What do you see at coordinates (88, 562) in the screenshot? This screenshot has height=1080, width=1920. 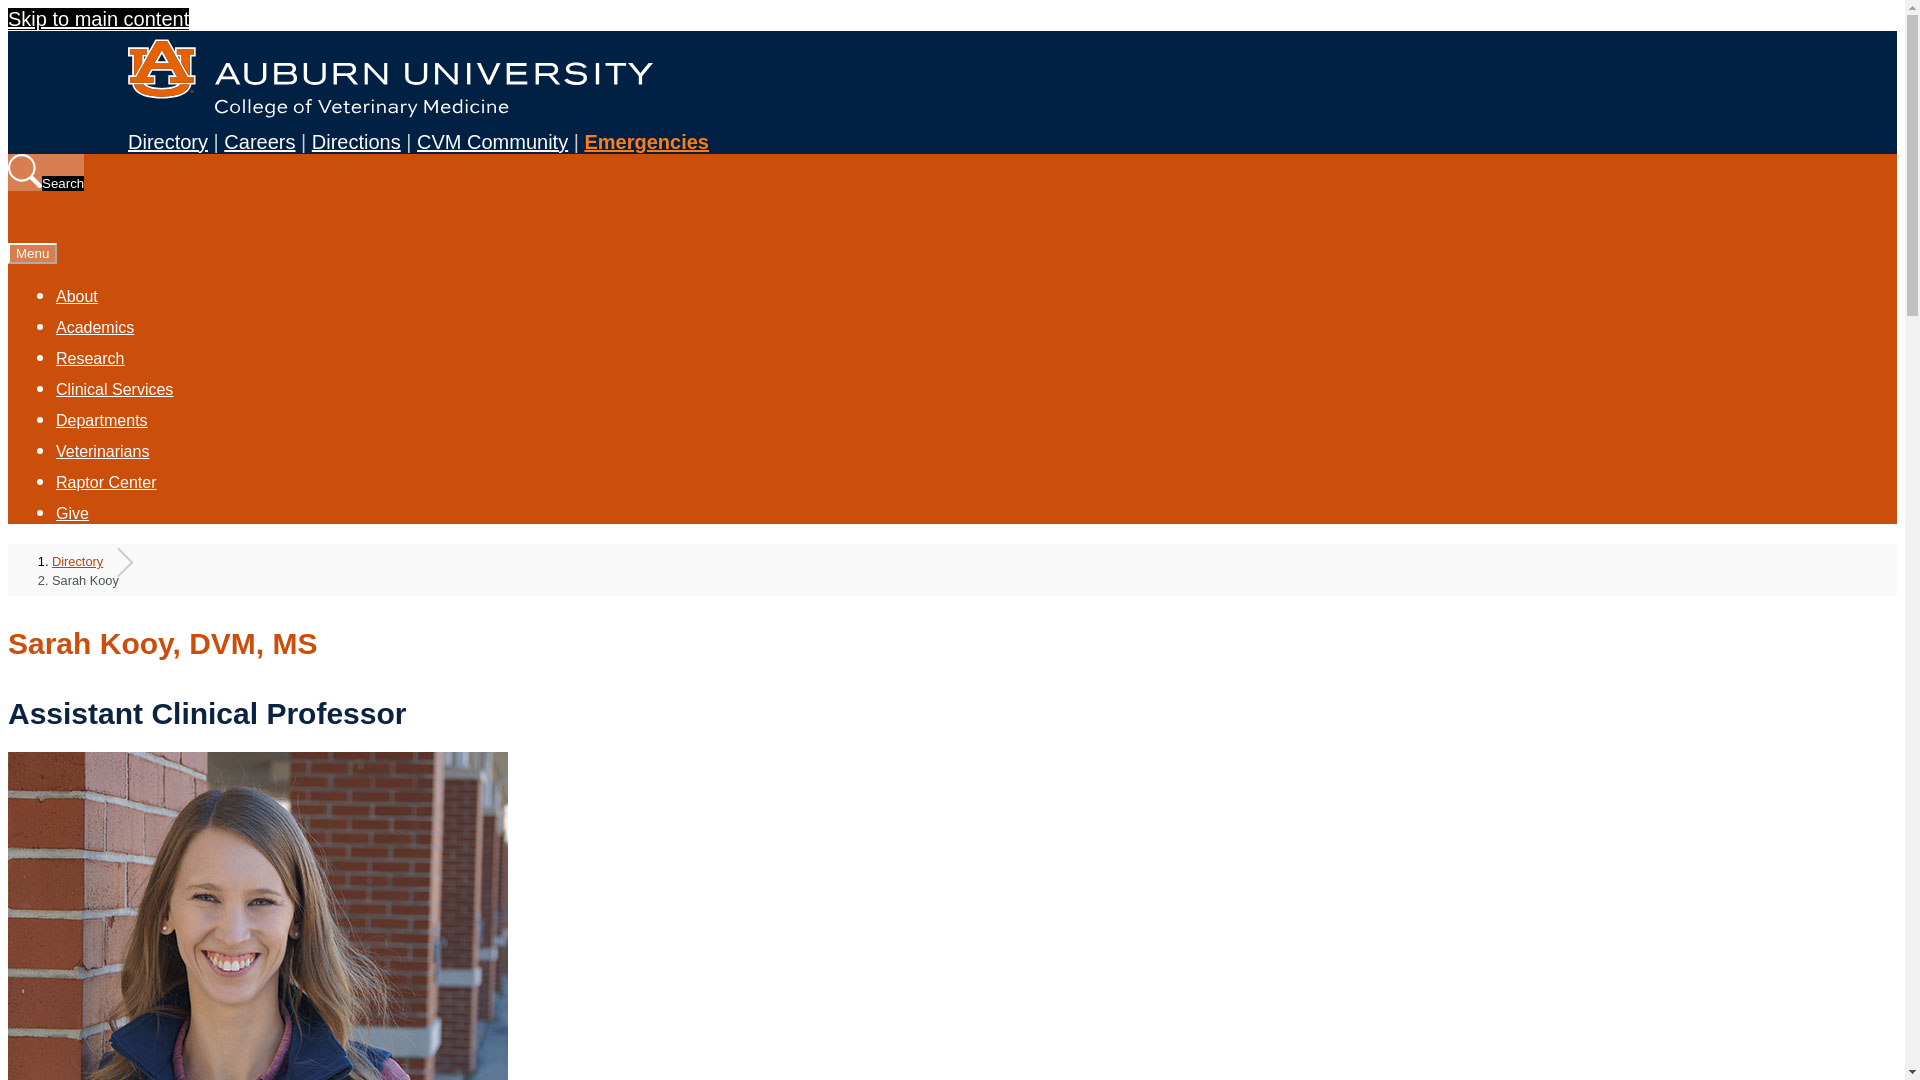 I see `Directory` at bounding box center [88, 562].